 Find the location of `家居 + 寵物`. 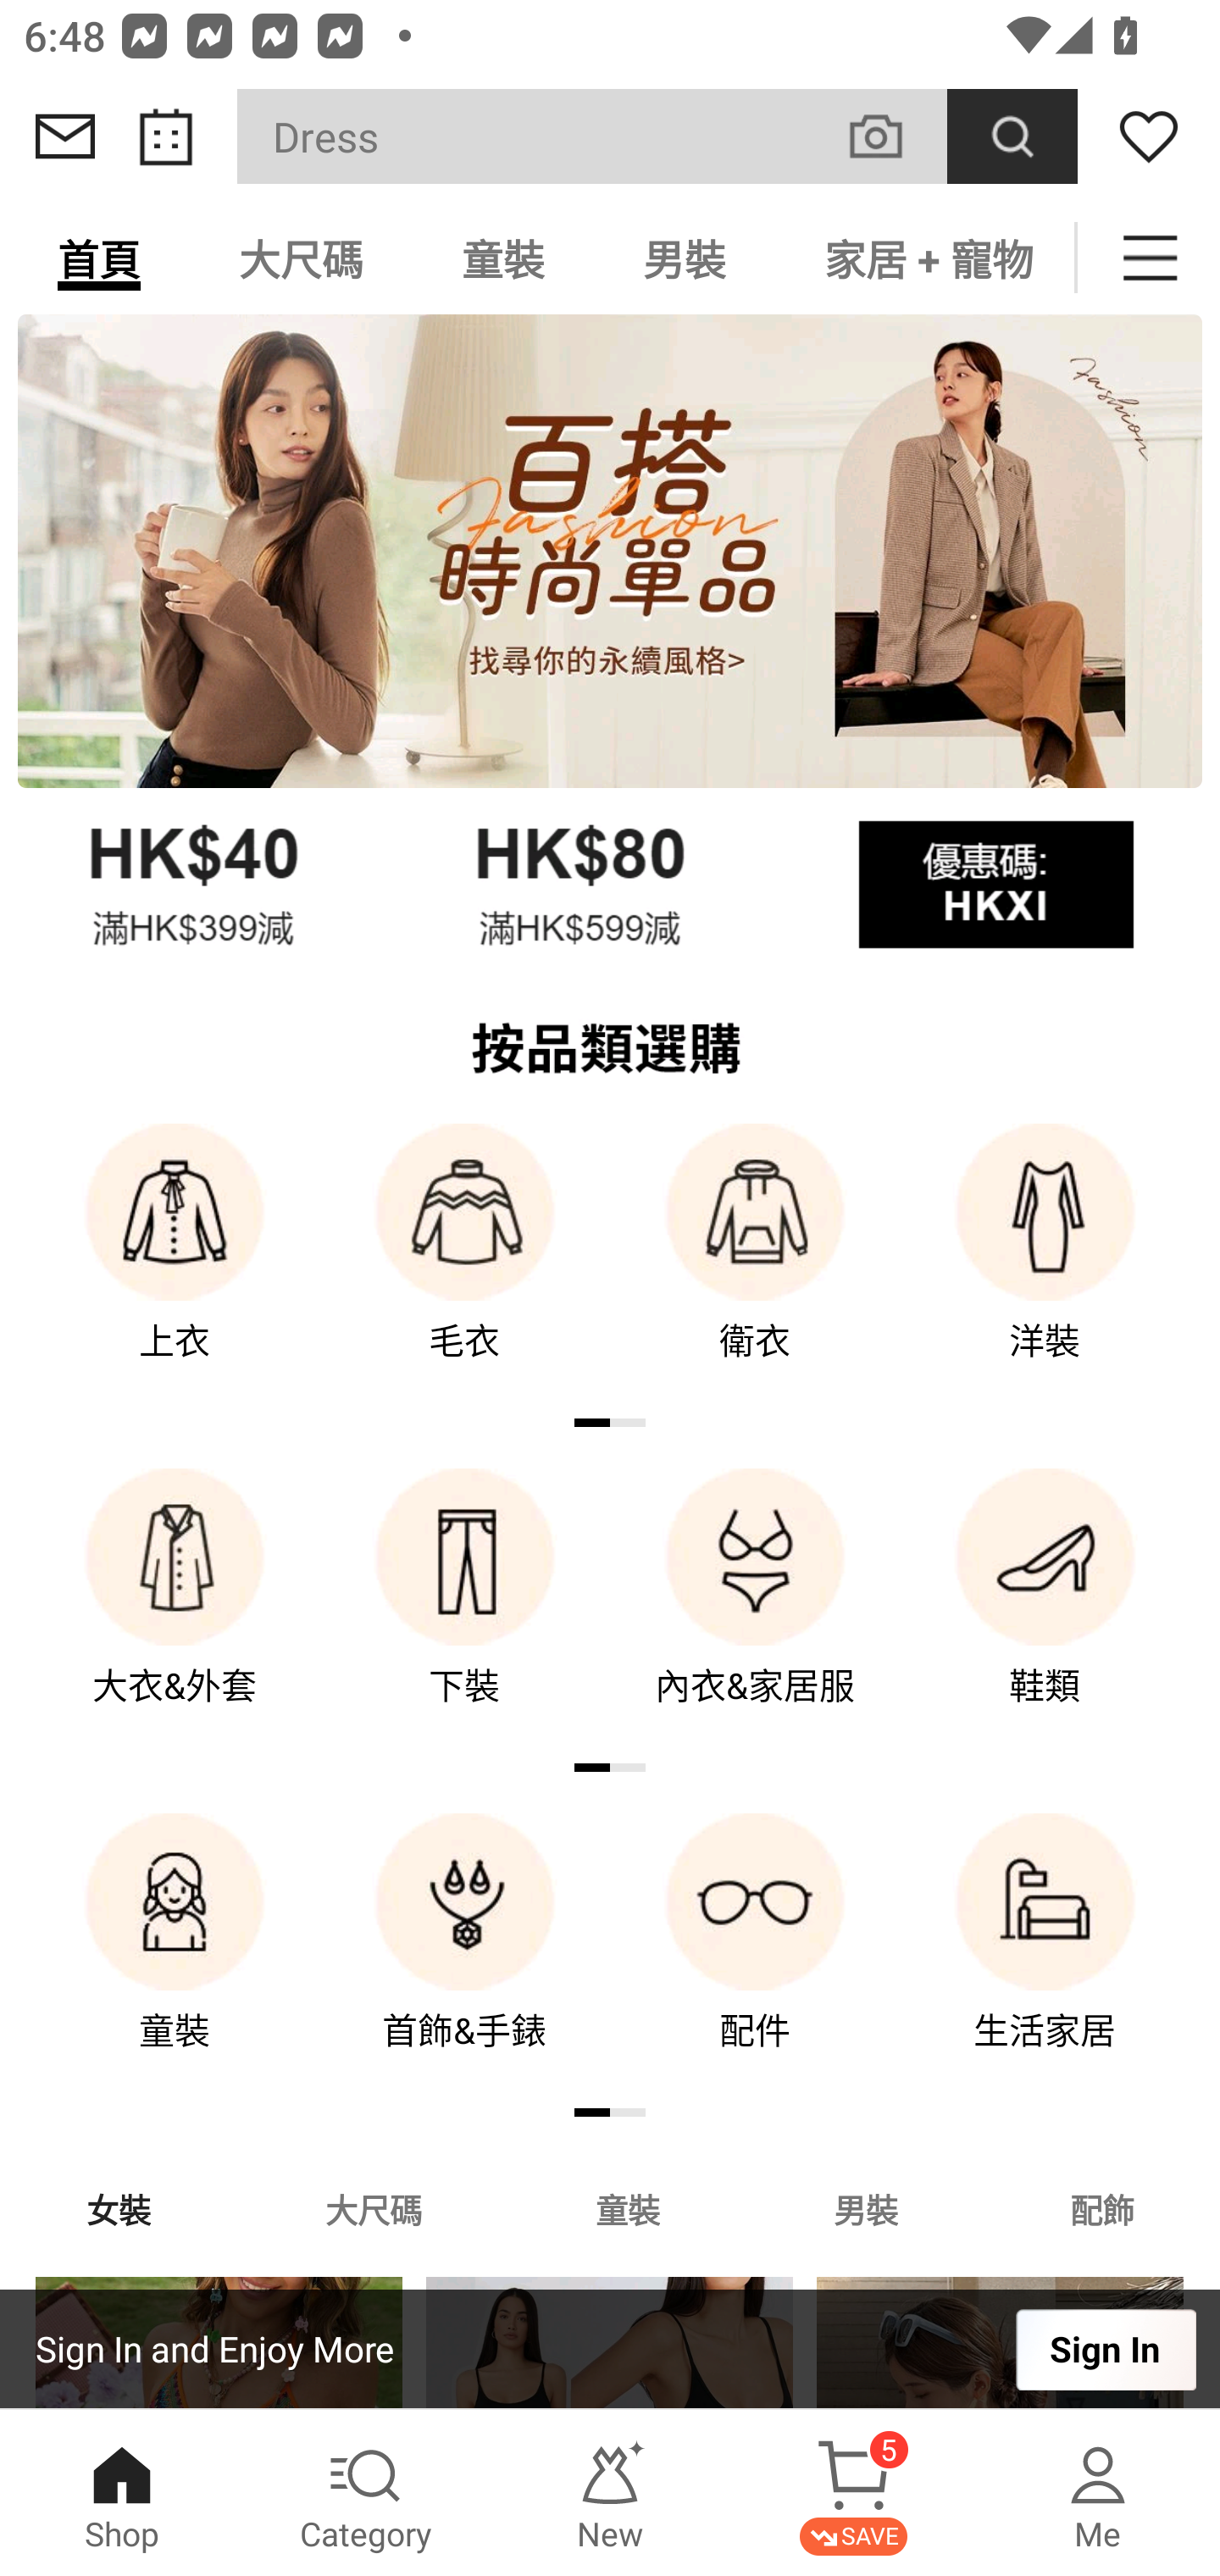

家居 + 寵物 is located at coordinates (925, 258).